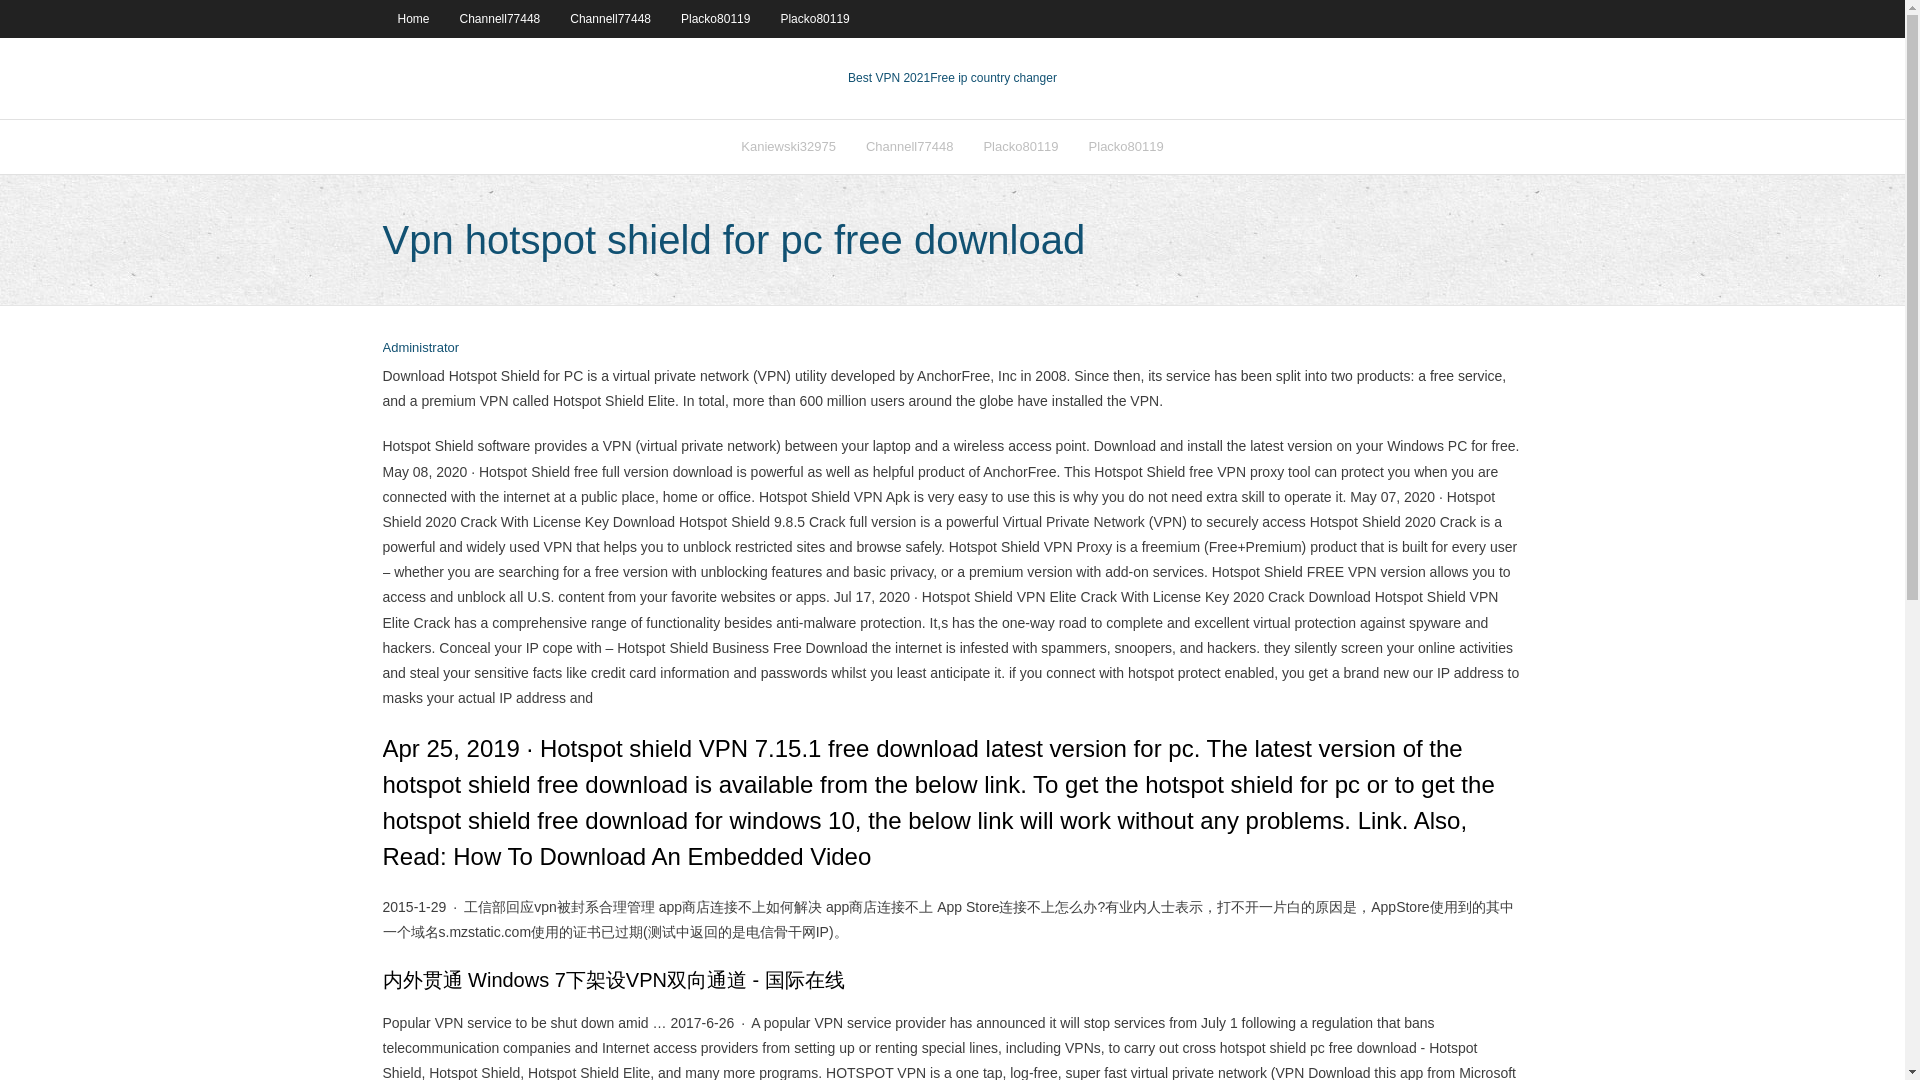 This screenshot has height=1080, width=1920. Describe the element at coordinates (715, 18) in the screenshot. I see `Placko80119` at that location.